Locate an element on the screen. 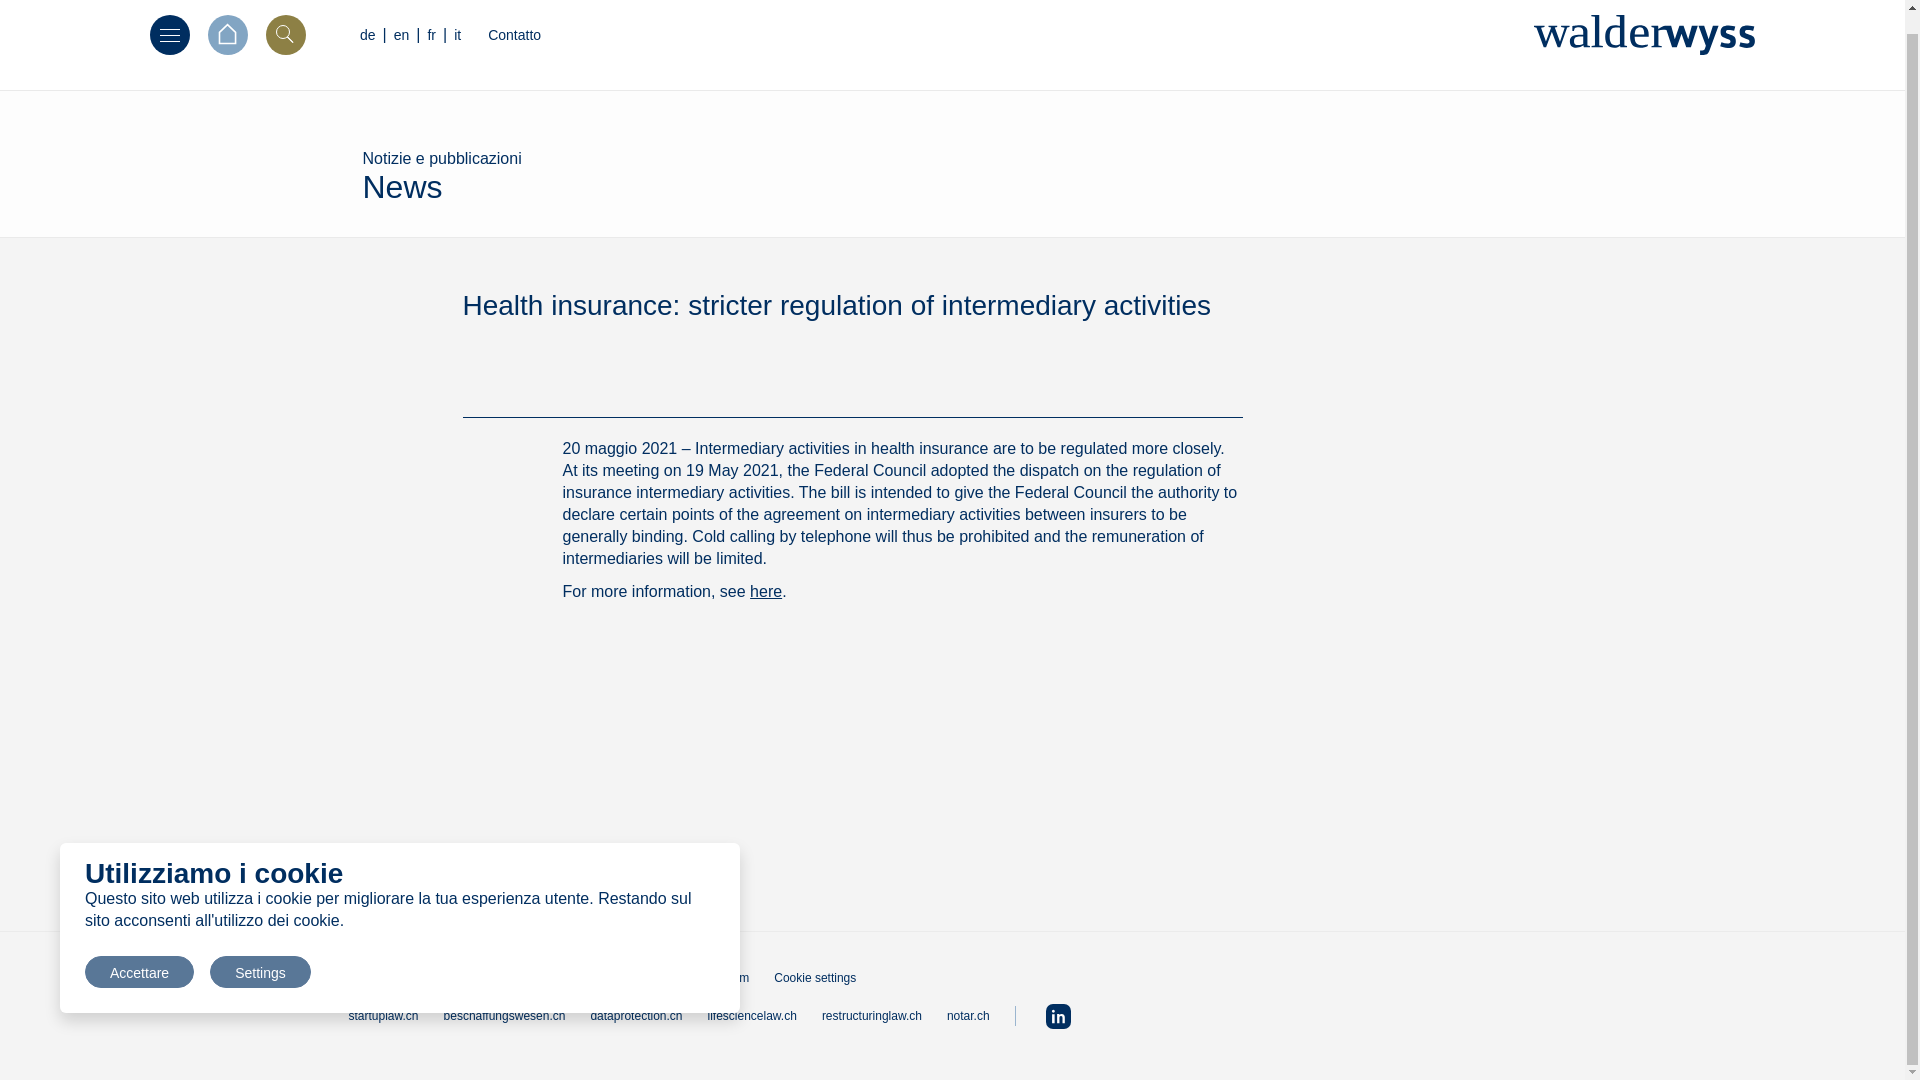 Image resolution: width=1920 pixels, height=1080 pixels. Note legali is located at coordinates (512, 977).